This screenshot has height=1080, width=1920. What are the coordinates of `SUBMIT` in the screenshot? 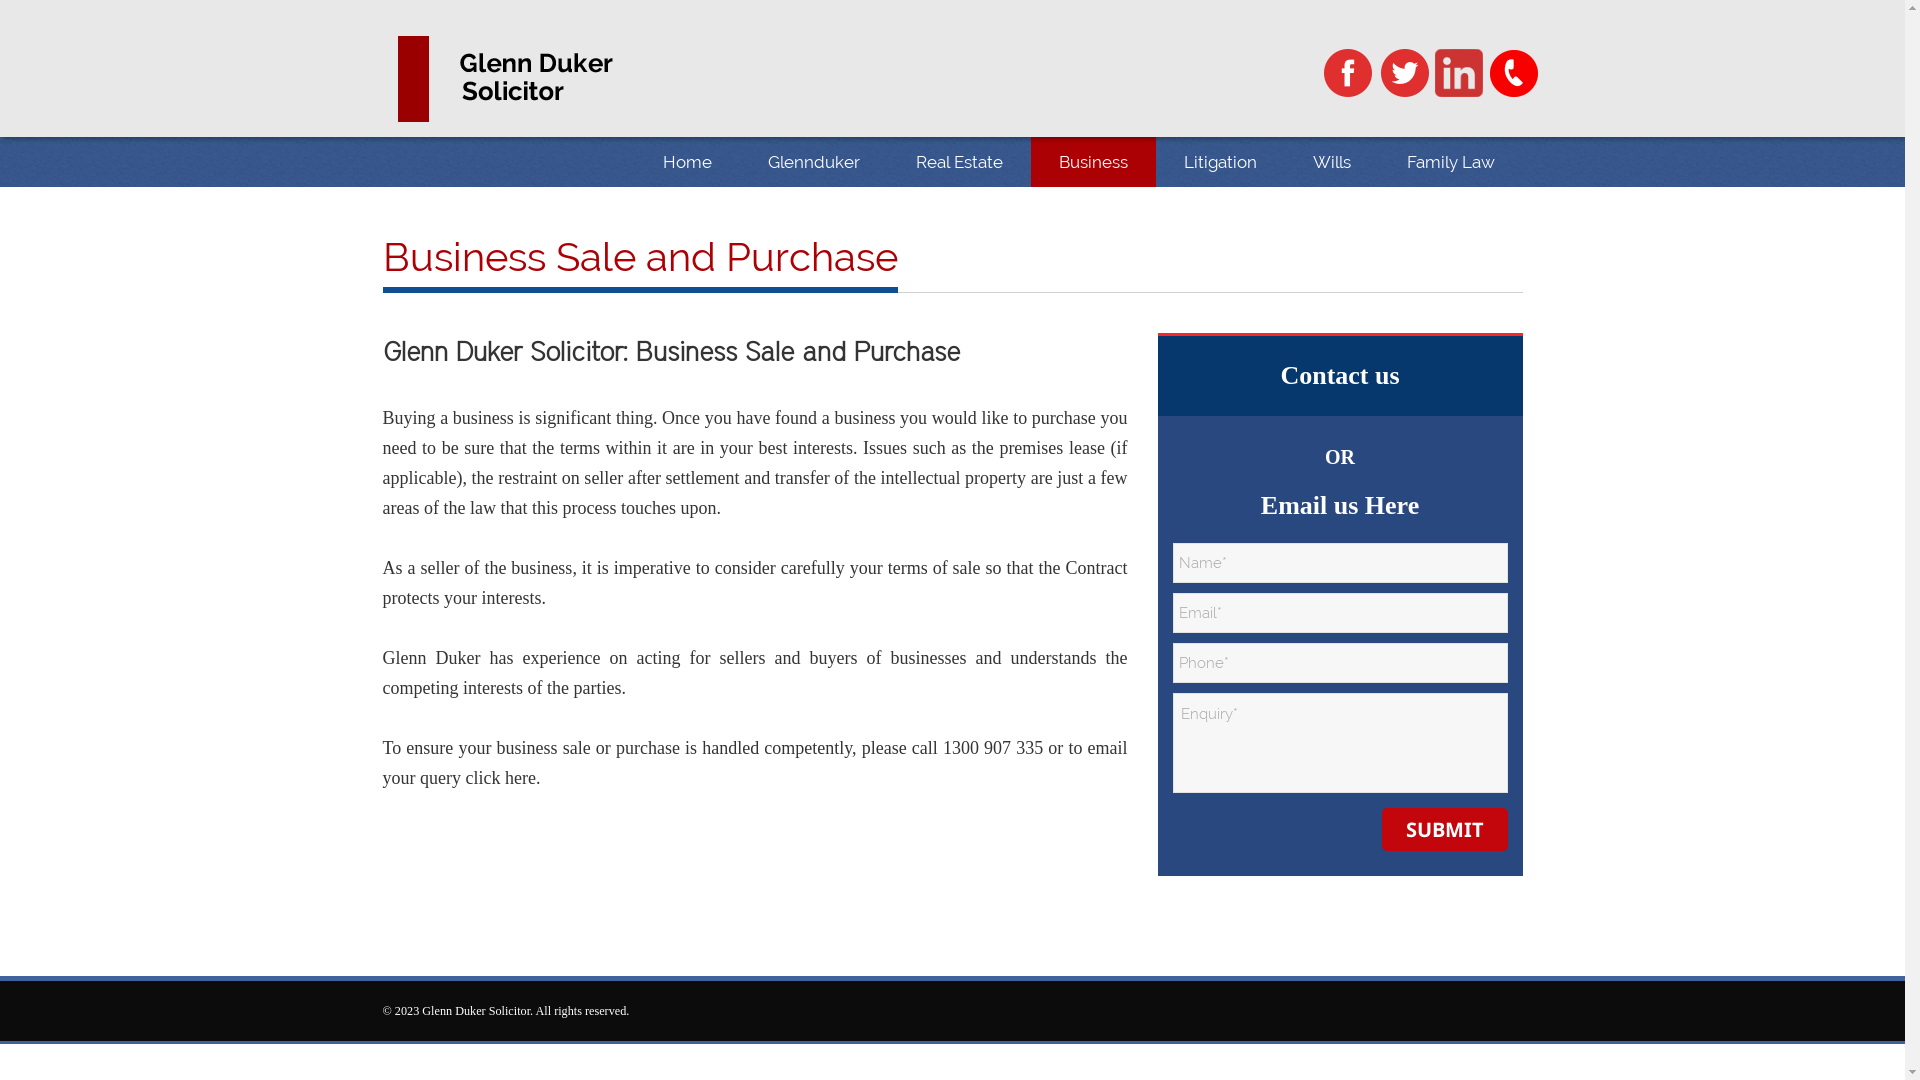 It's located at (1445, 830).